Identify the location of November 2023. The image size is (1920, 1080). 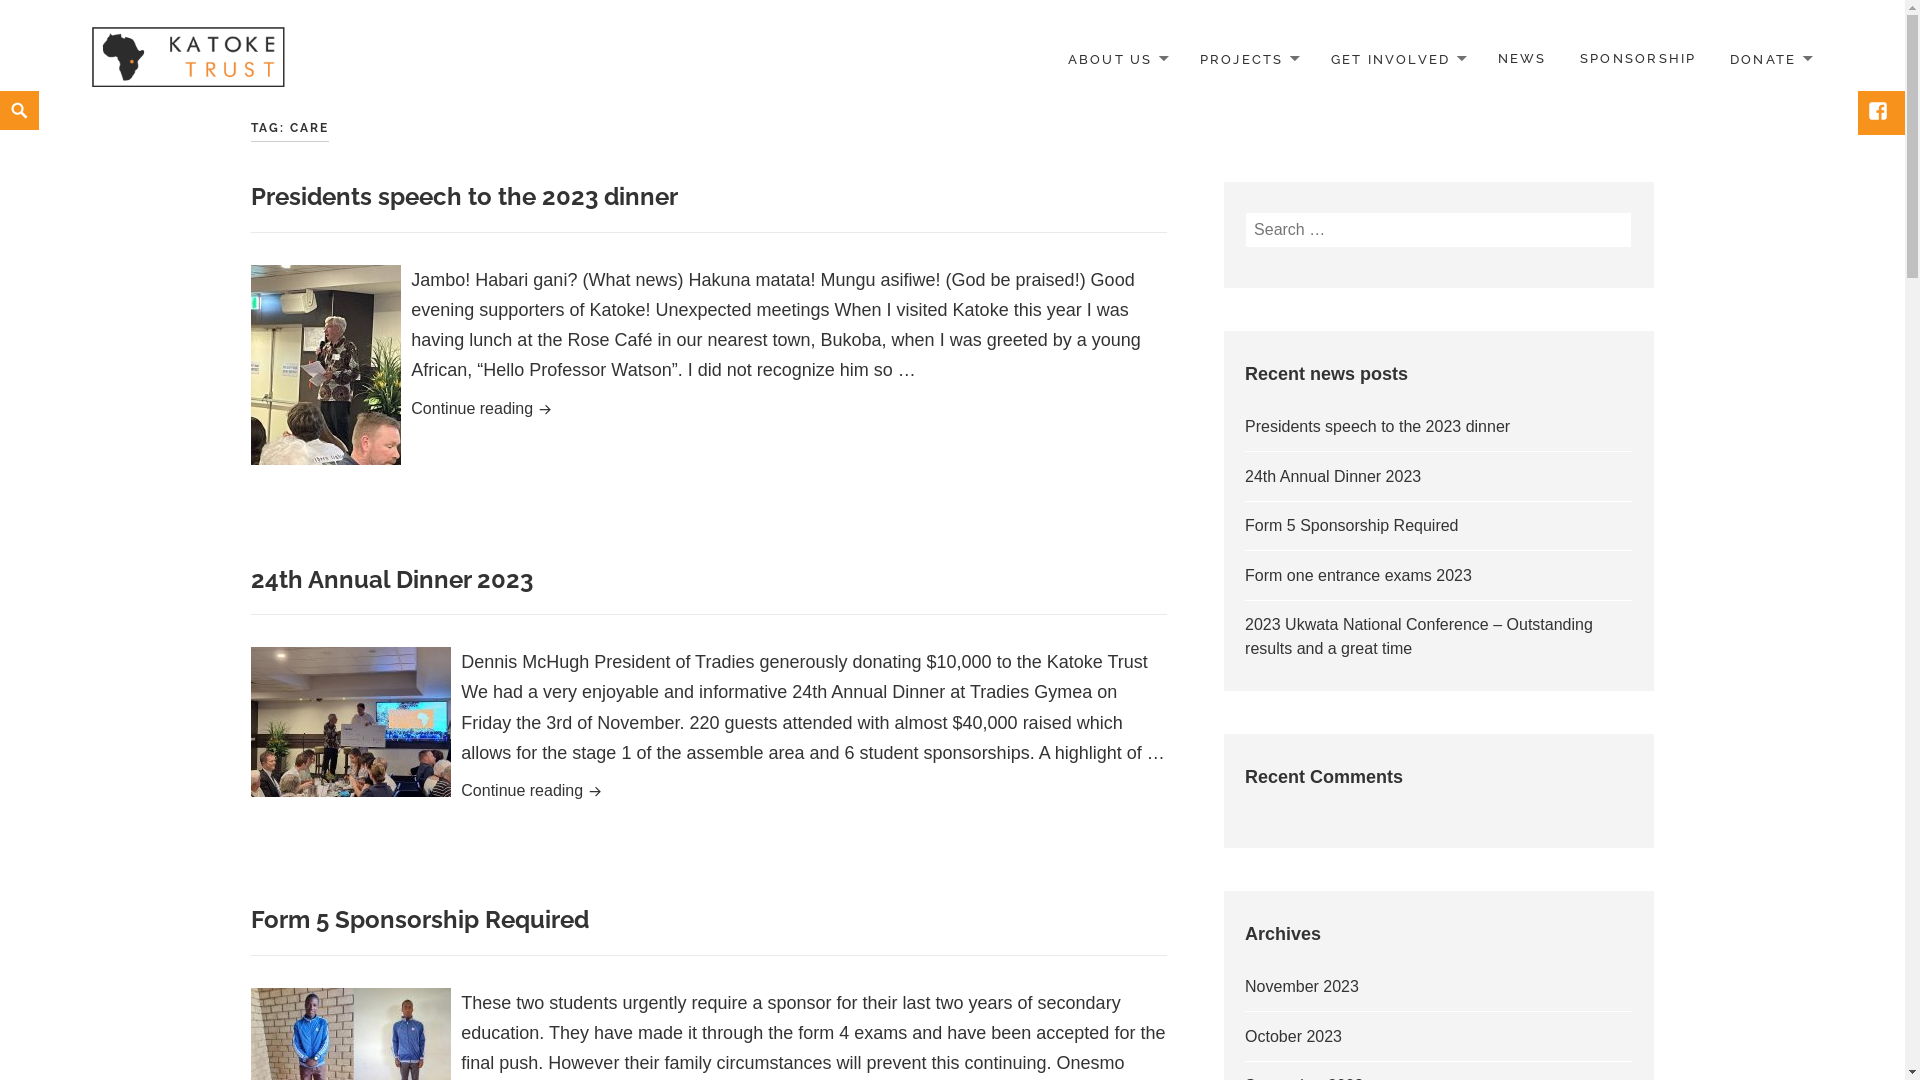
(1302, 986).